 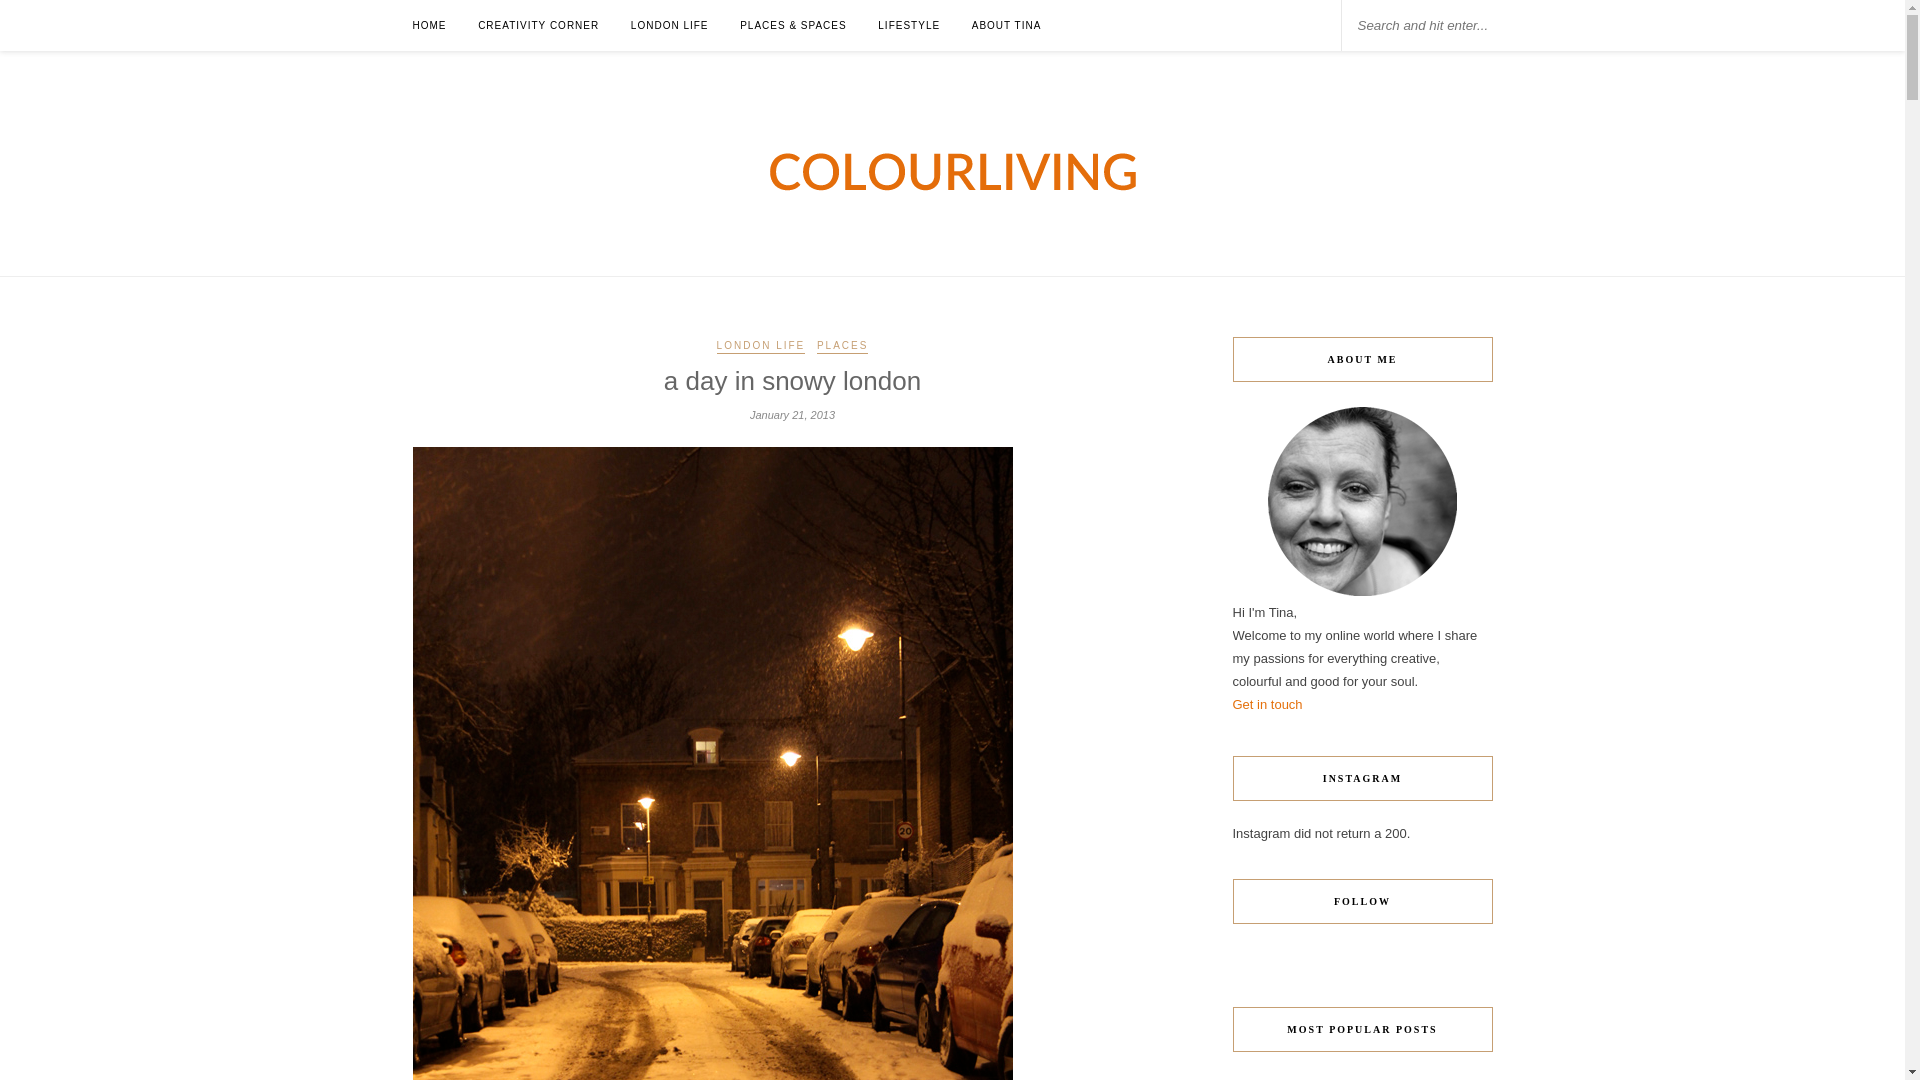 I want to click on LONDON LIFE, so click(x=670, y=25).